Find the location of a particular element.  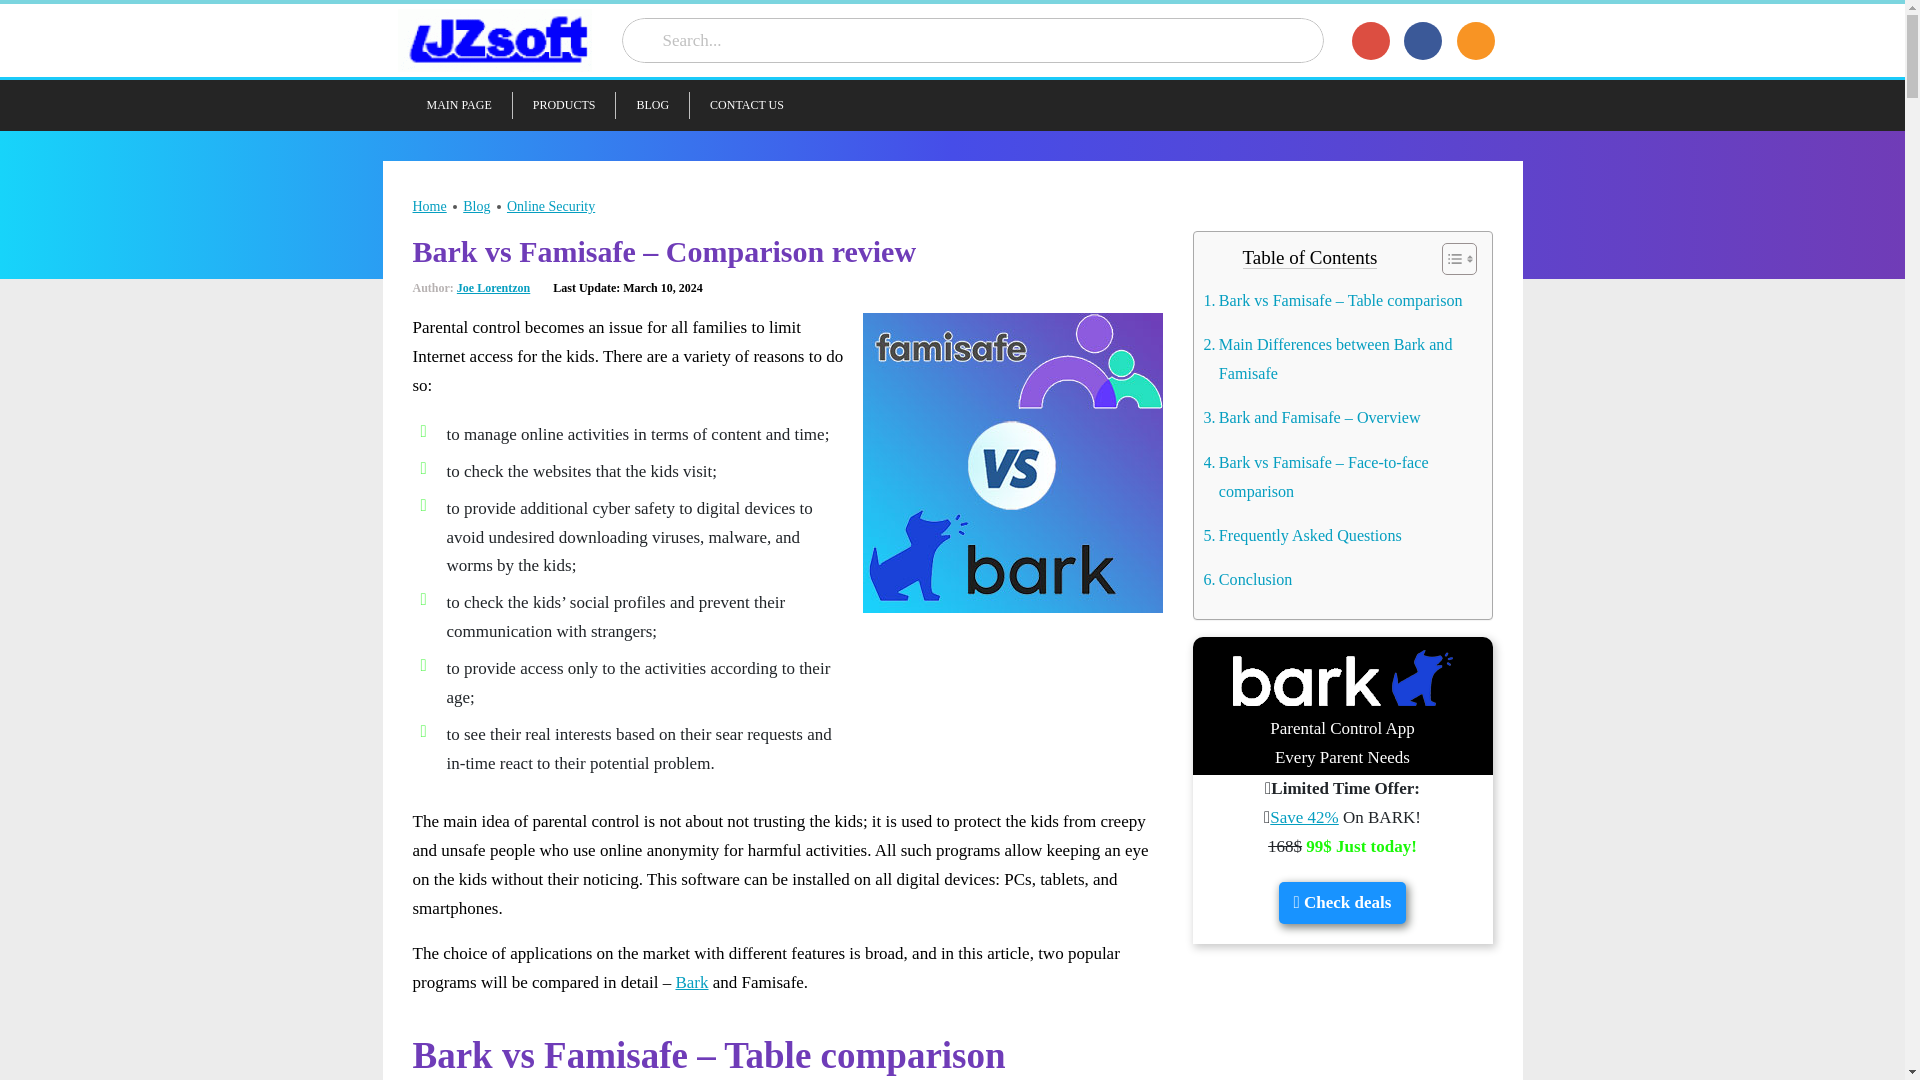

Main Differences between Bark and Famisafe is located at coordinates (1338, 358).